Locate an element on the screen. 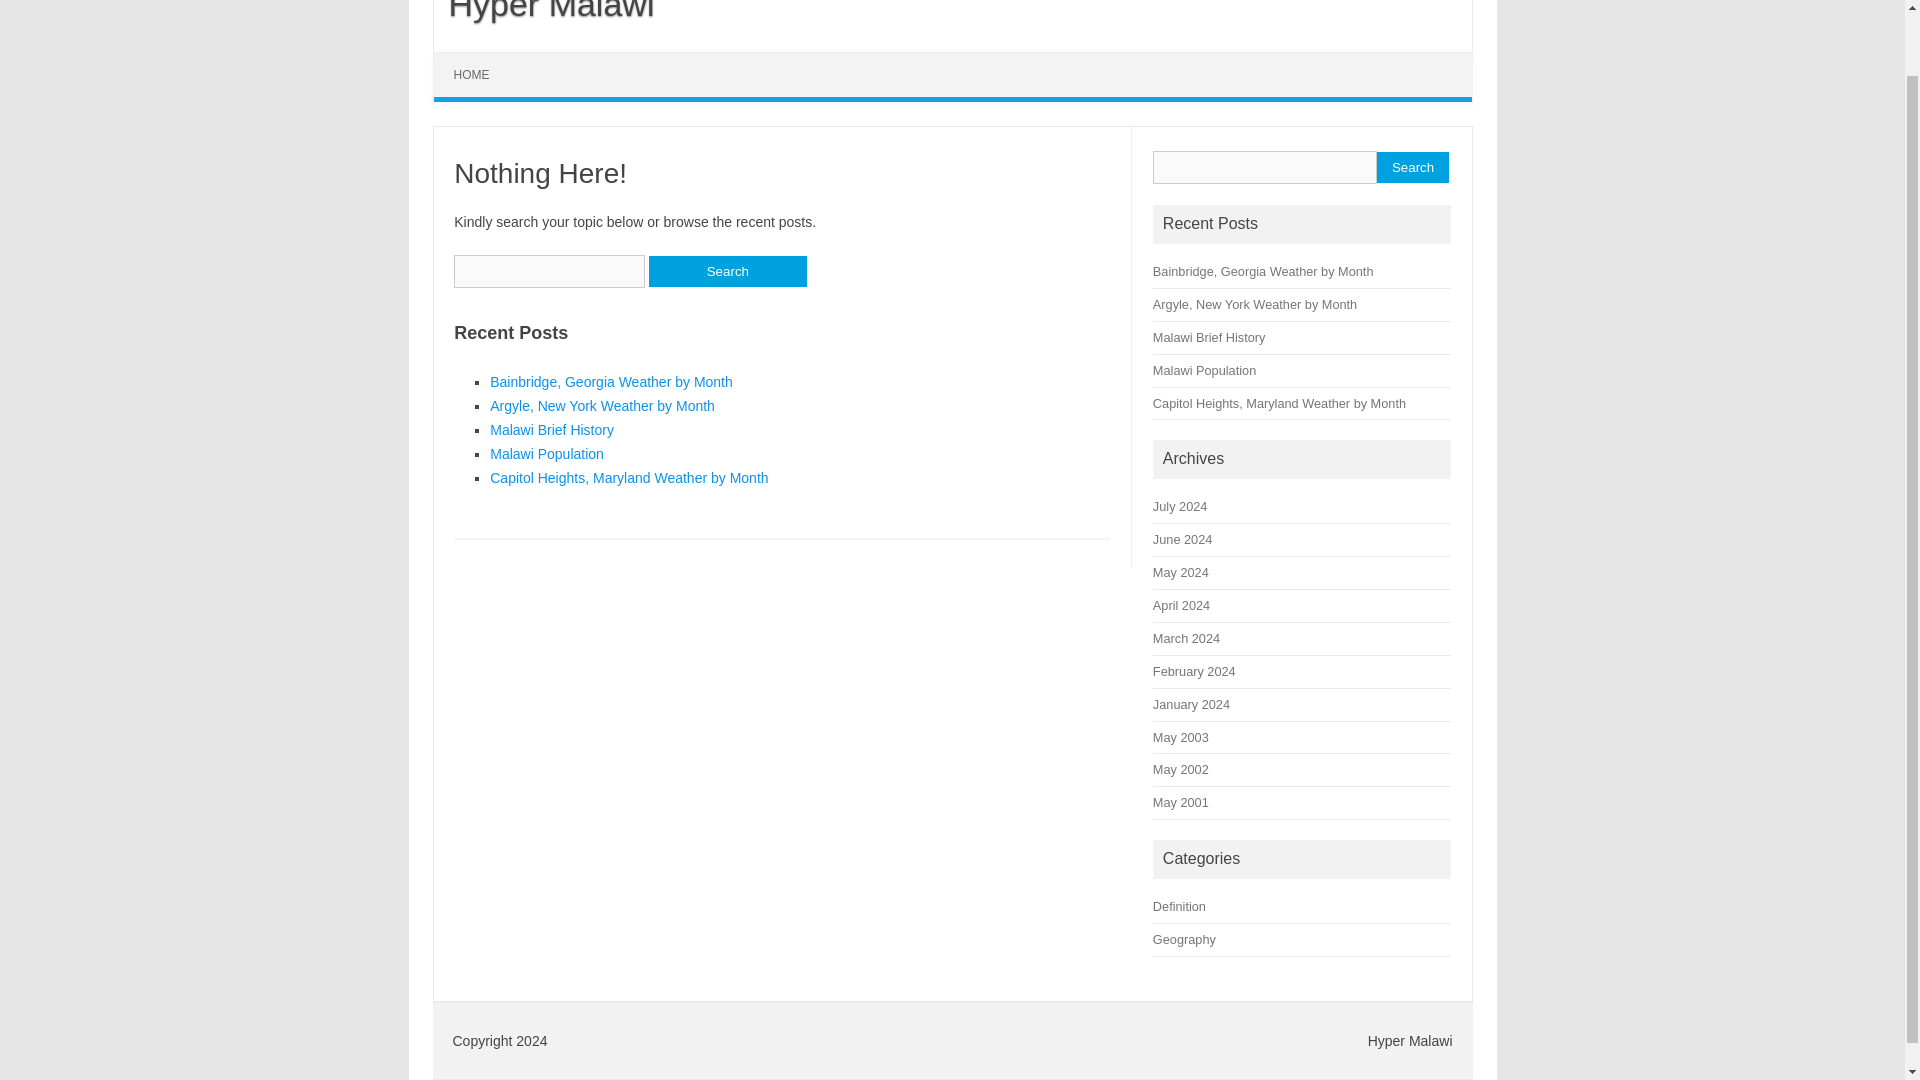  Skip to content is located at coordinates (480, 58).